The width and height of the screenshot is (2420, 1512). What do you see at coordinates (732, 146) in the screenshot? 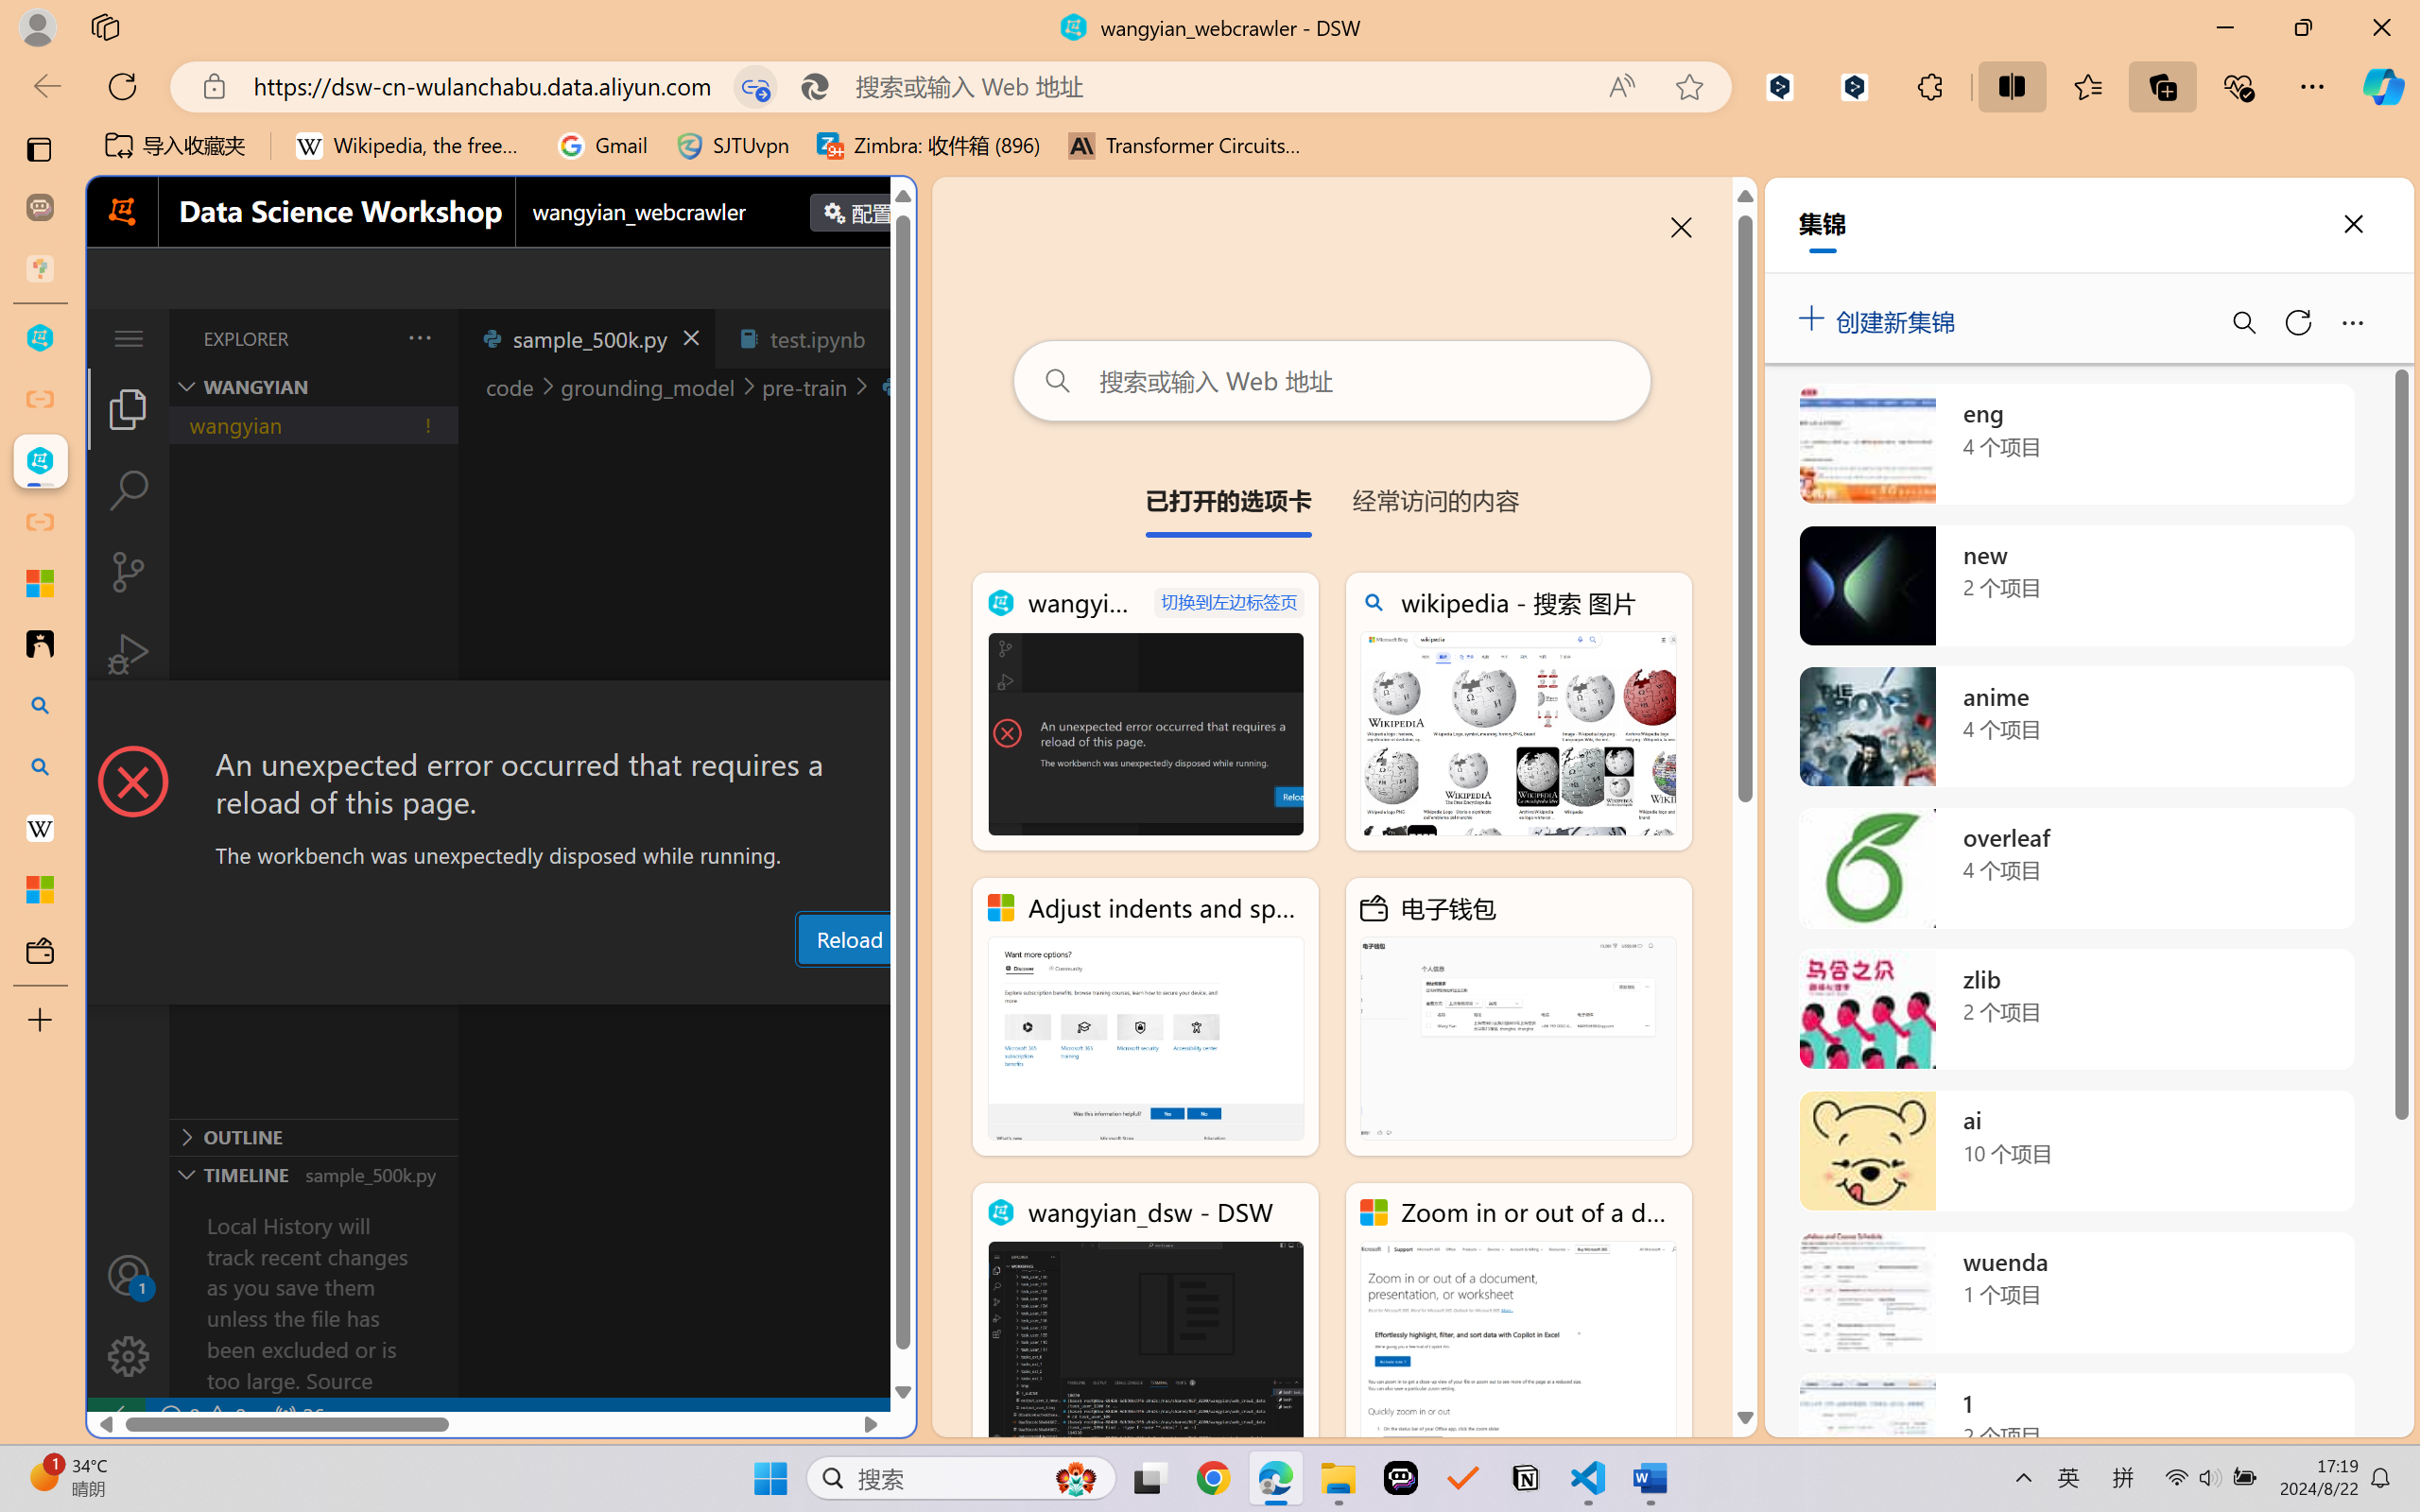
I see `SJTUvpn` at bounding box center [732, 146].